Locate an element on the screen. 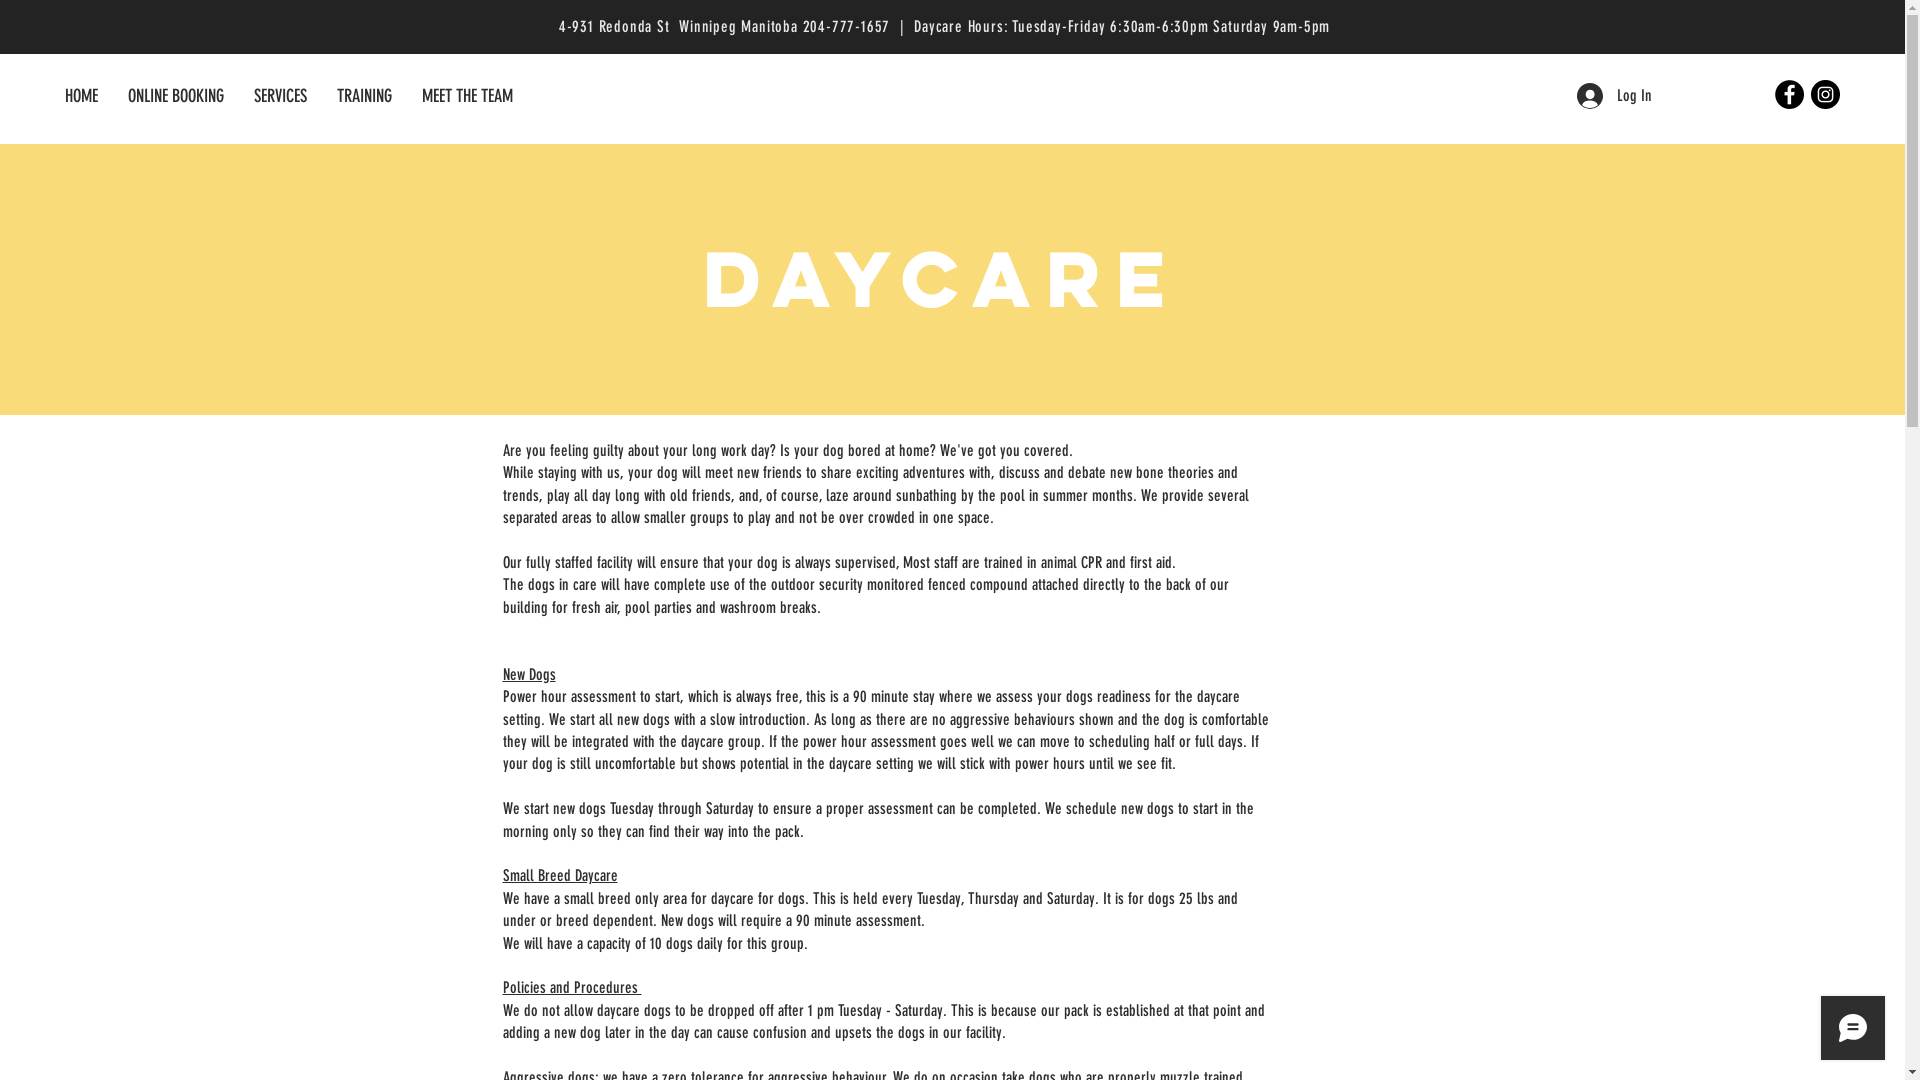  MEET THE TEAM is located at coordinates (468, 96).